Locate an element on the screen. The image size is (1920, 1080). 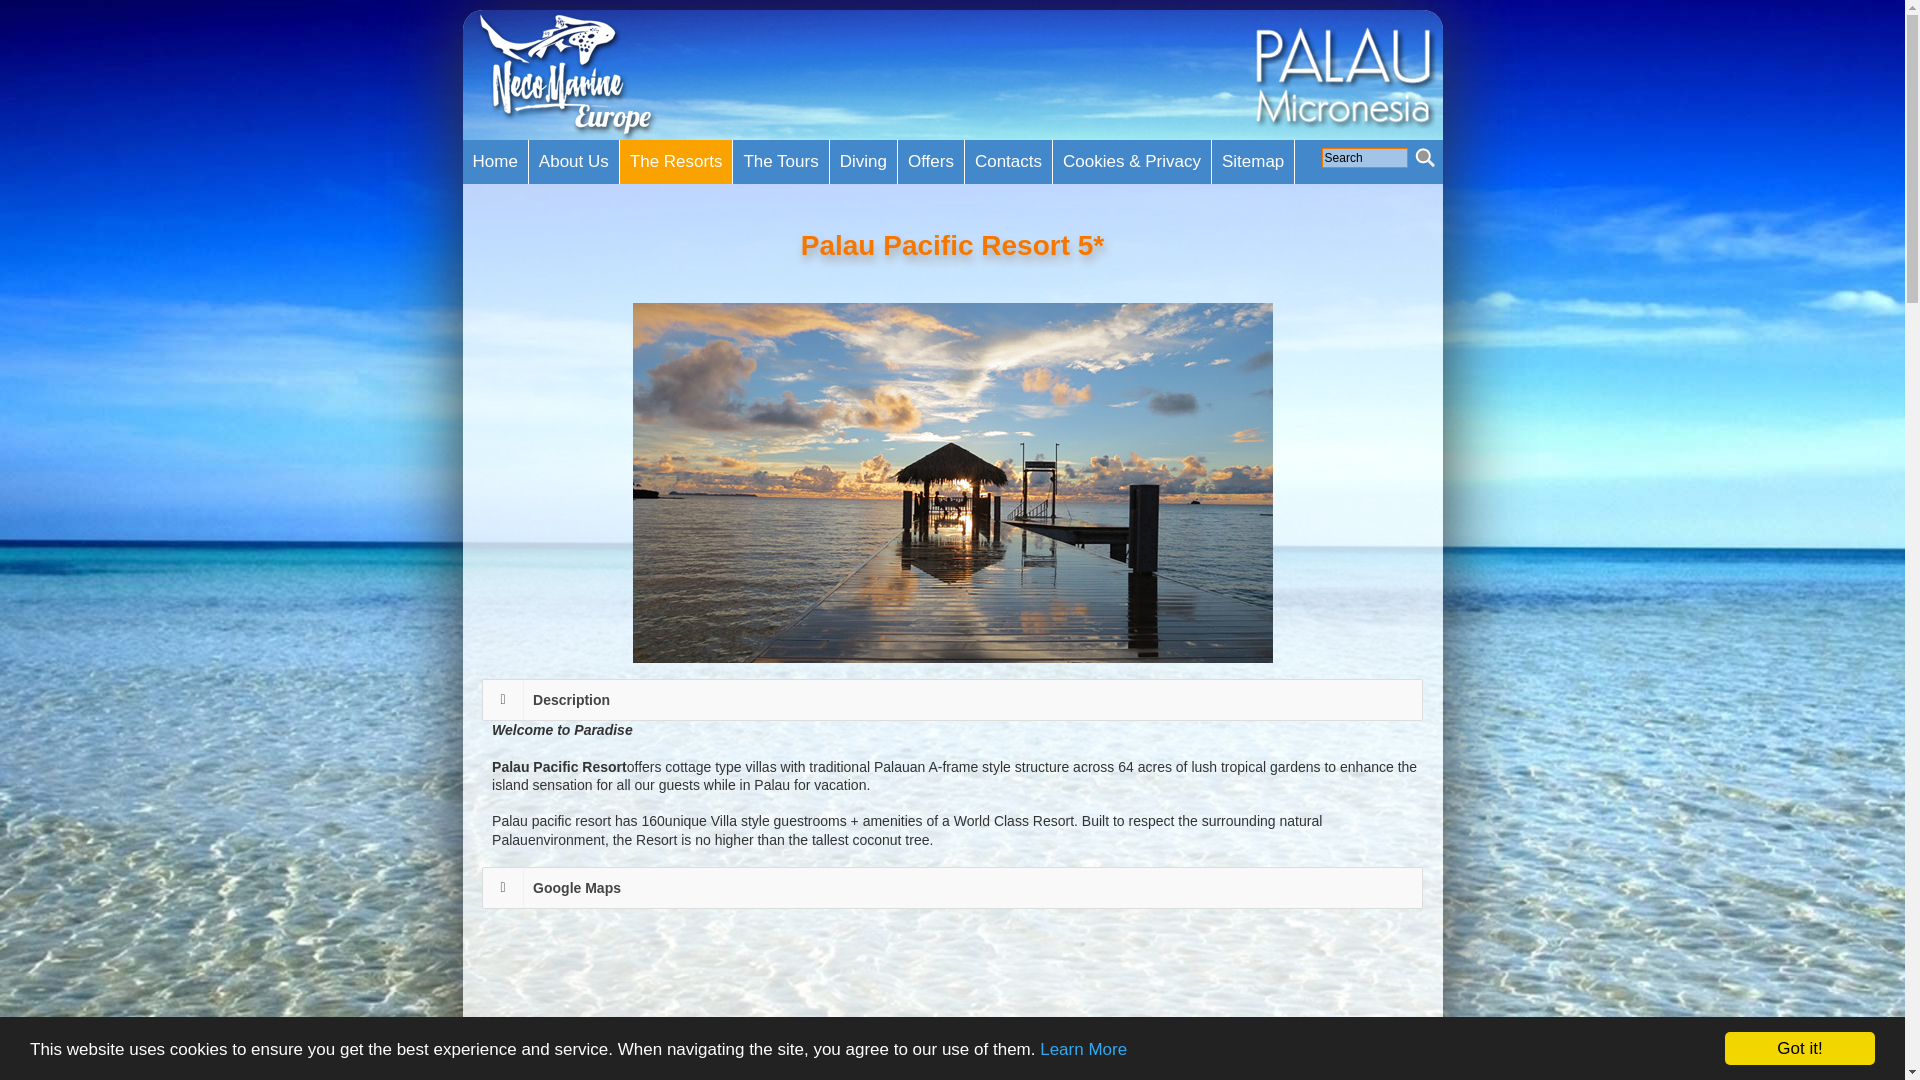
Description is located at coordinates (972, 700).